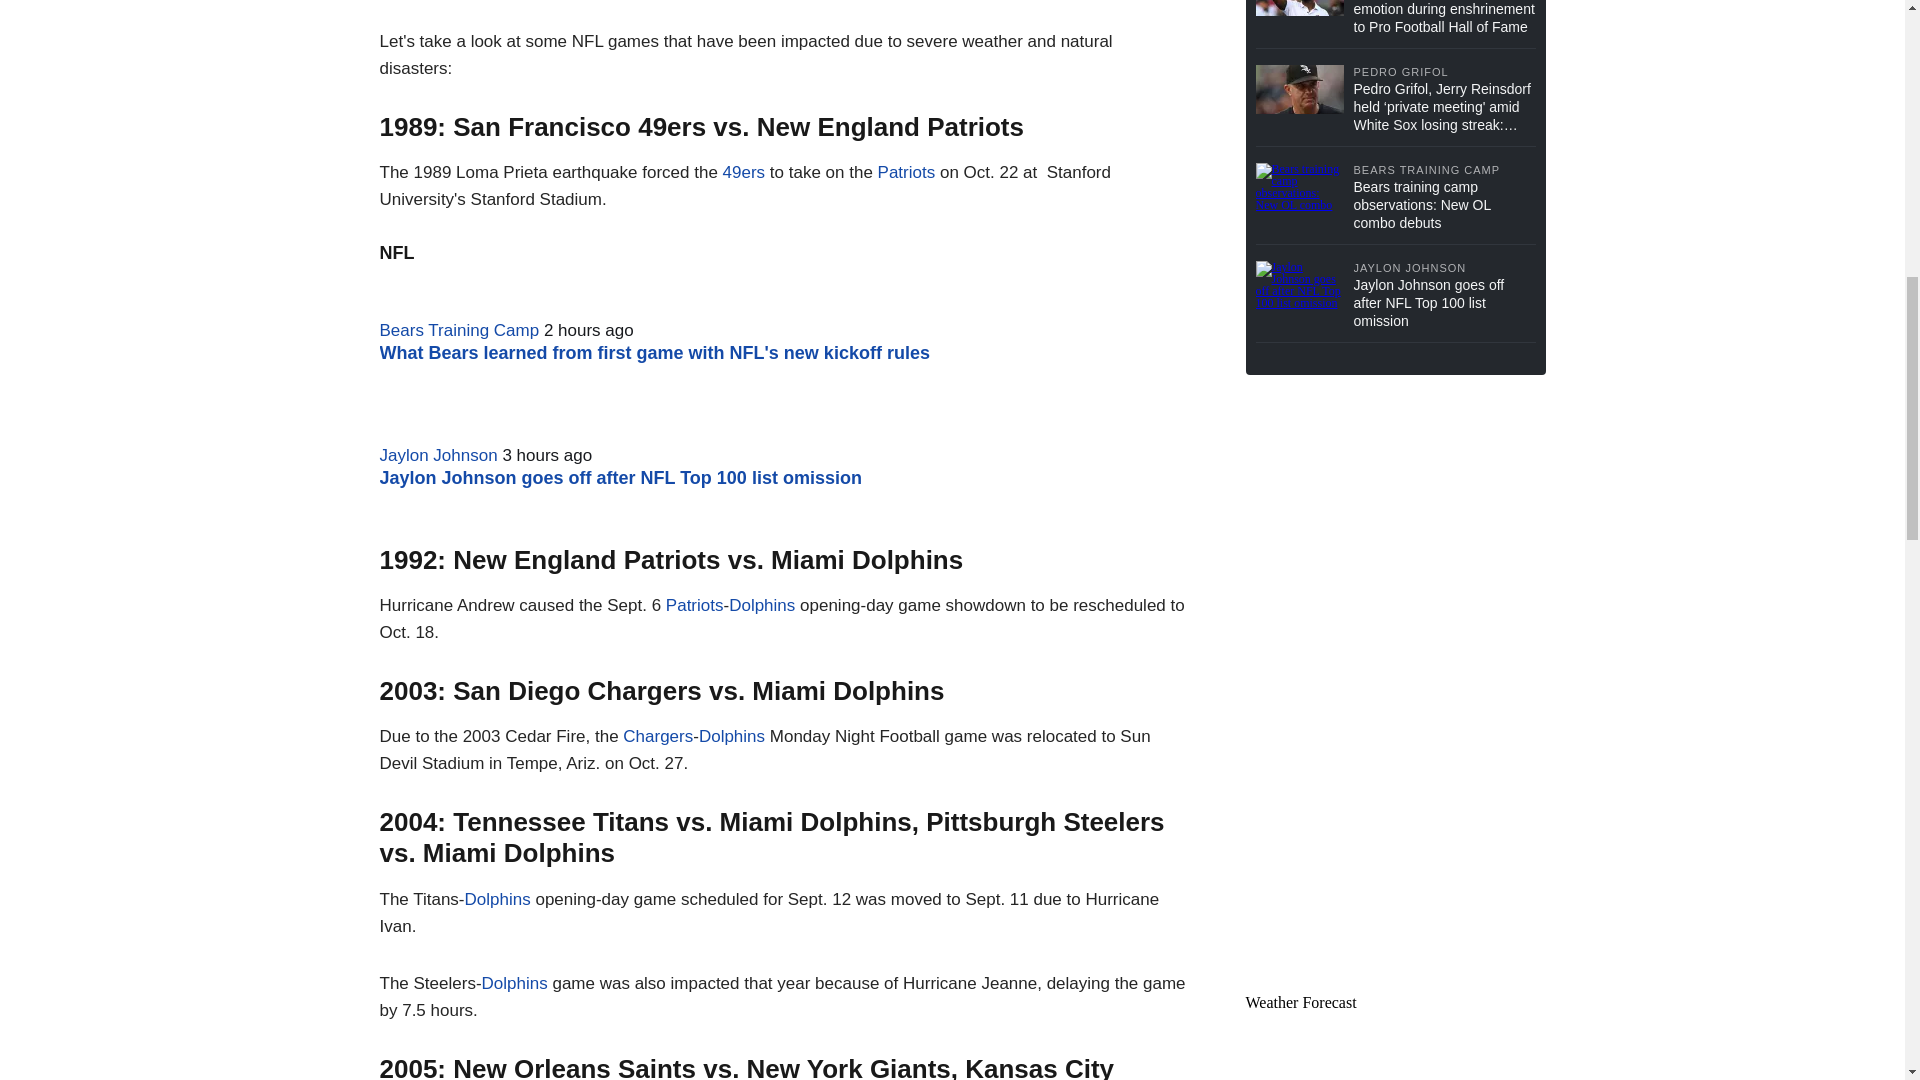 The height and width of the screenshot is (1080, 1920). Describe the element at coordinates (498, 899) in the screenshot. I see `Dolphins` at that location.